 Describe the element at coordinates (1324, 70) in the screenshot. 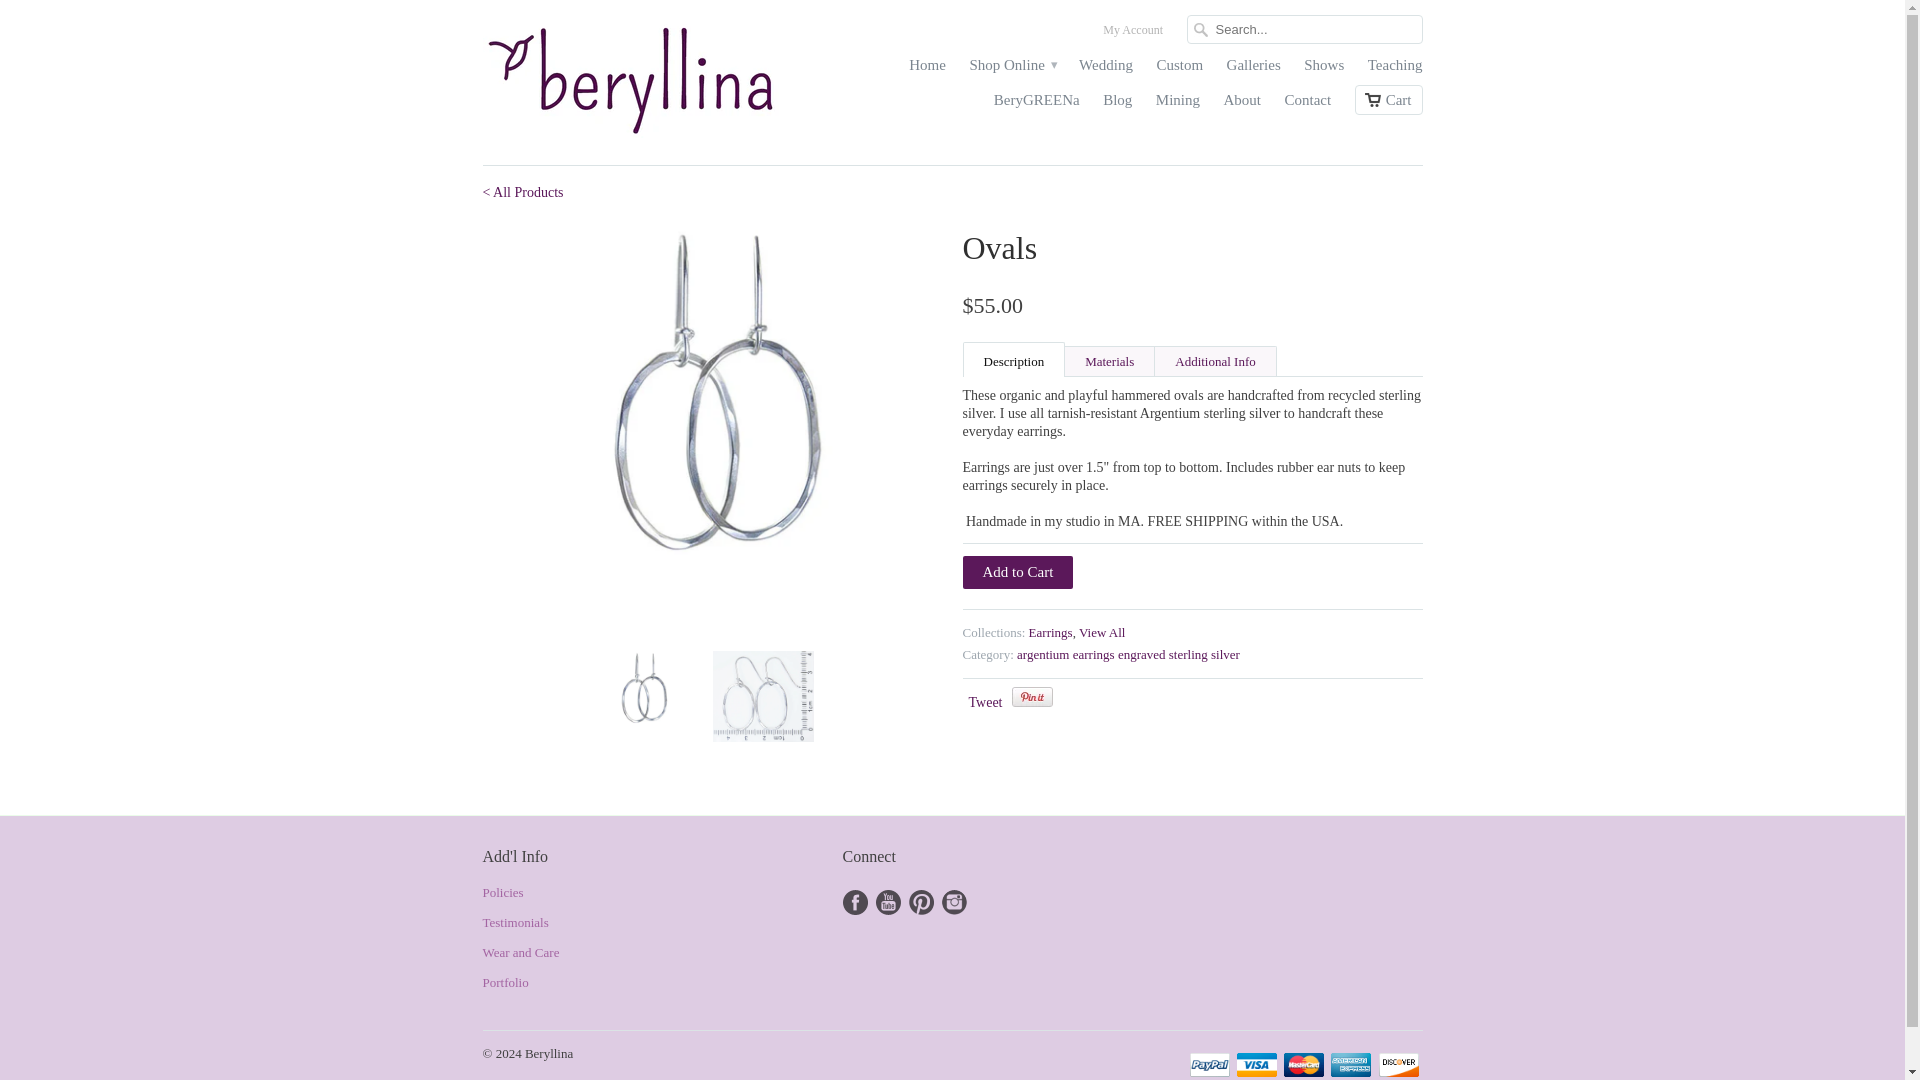

I see `Shows` at that location.